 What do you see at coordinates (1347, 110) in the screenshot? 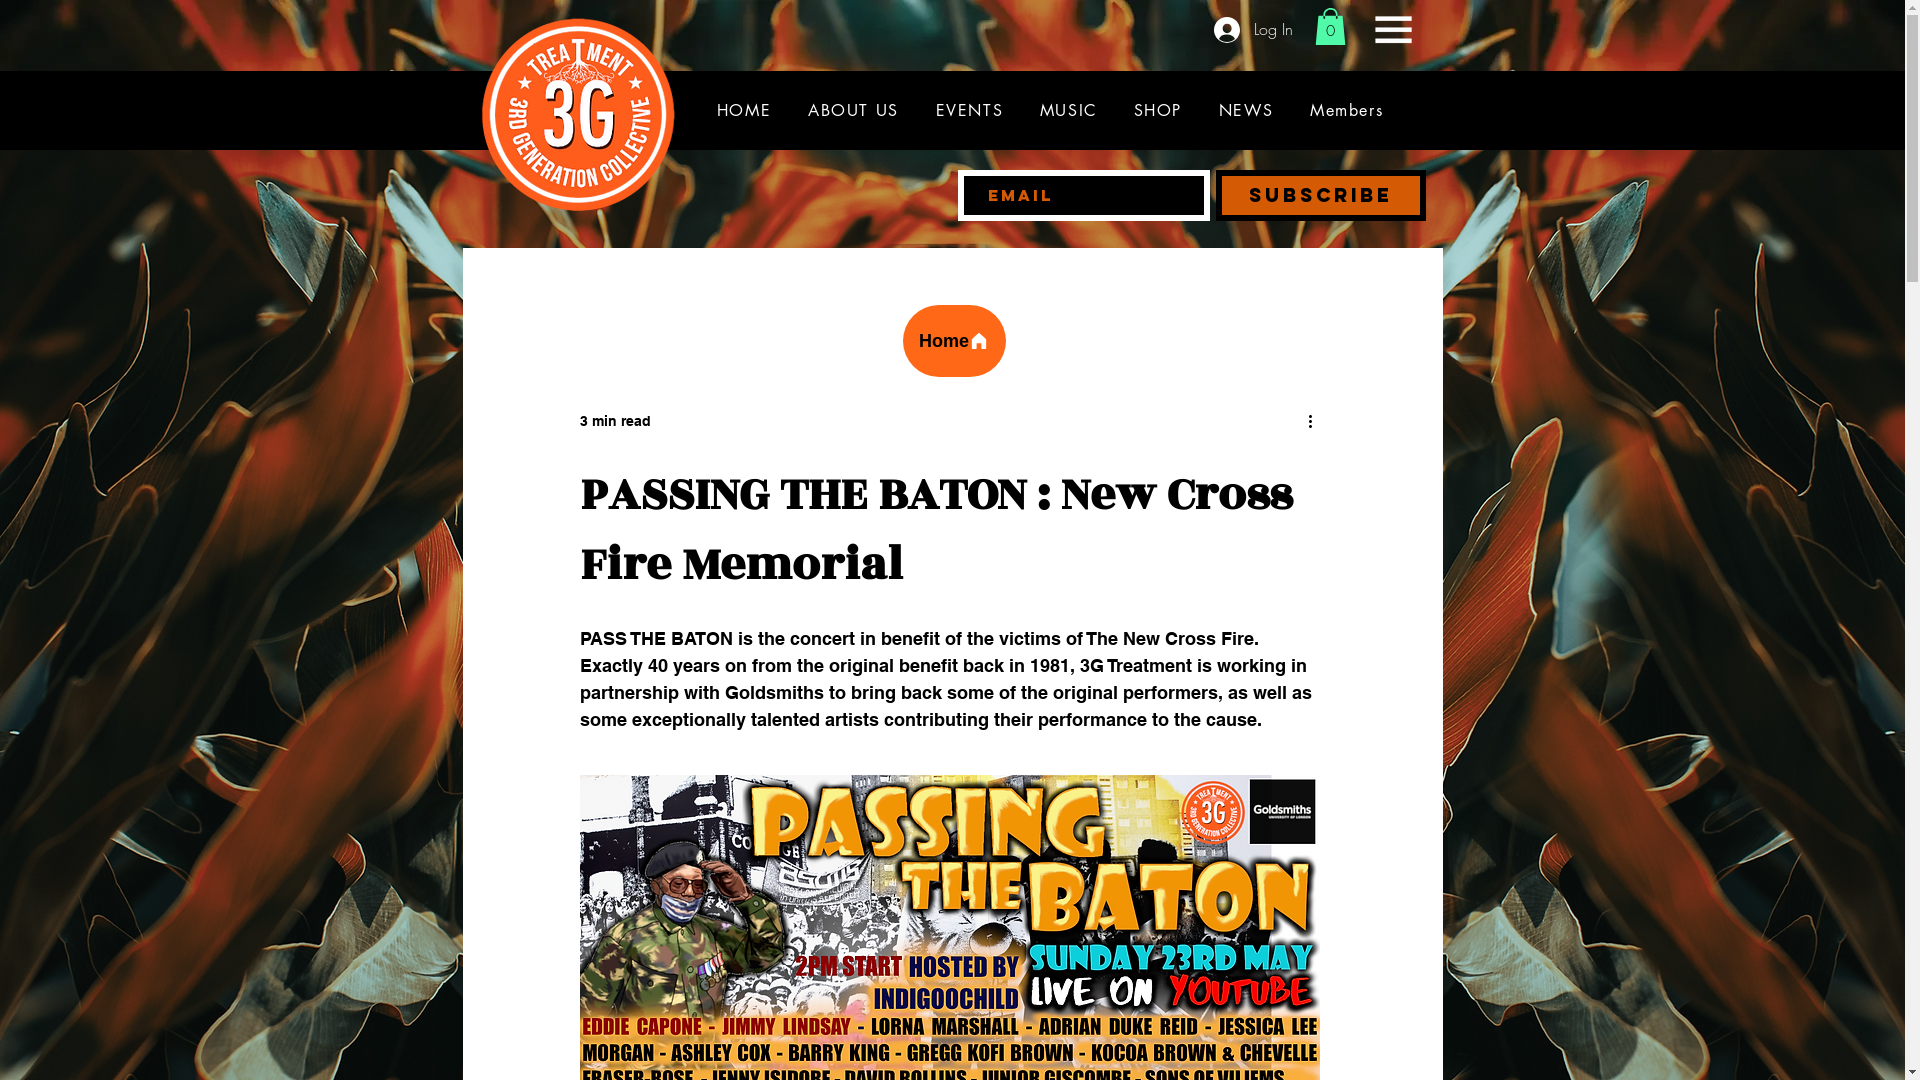
I see `Members` at bounding box center [1347, 110].